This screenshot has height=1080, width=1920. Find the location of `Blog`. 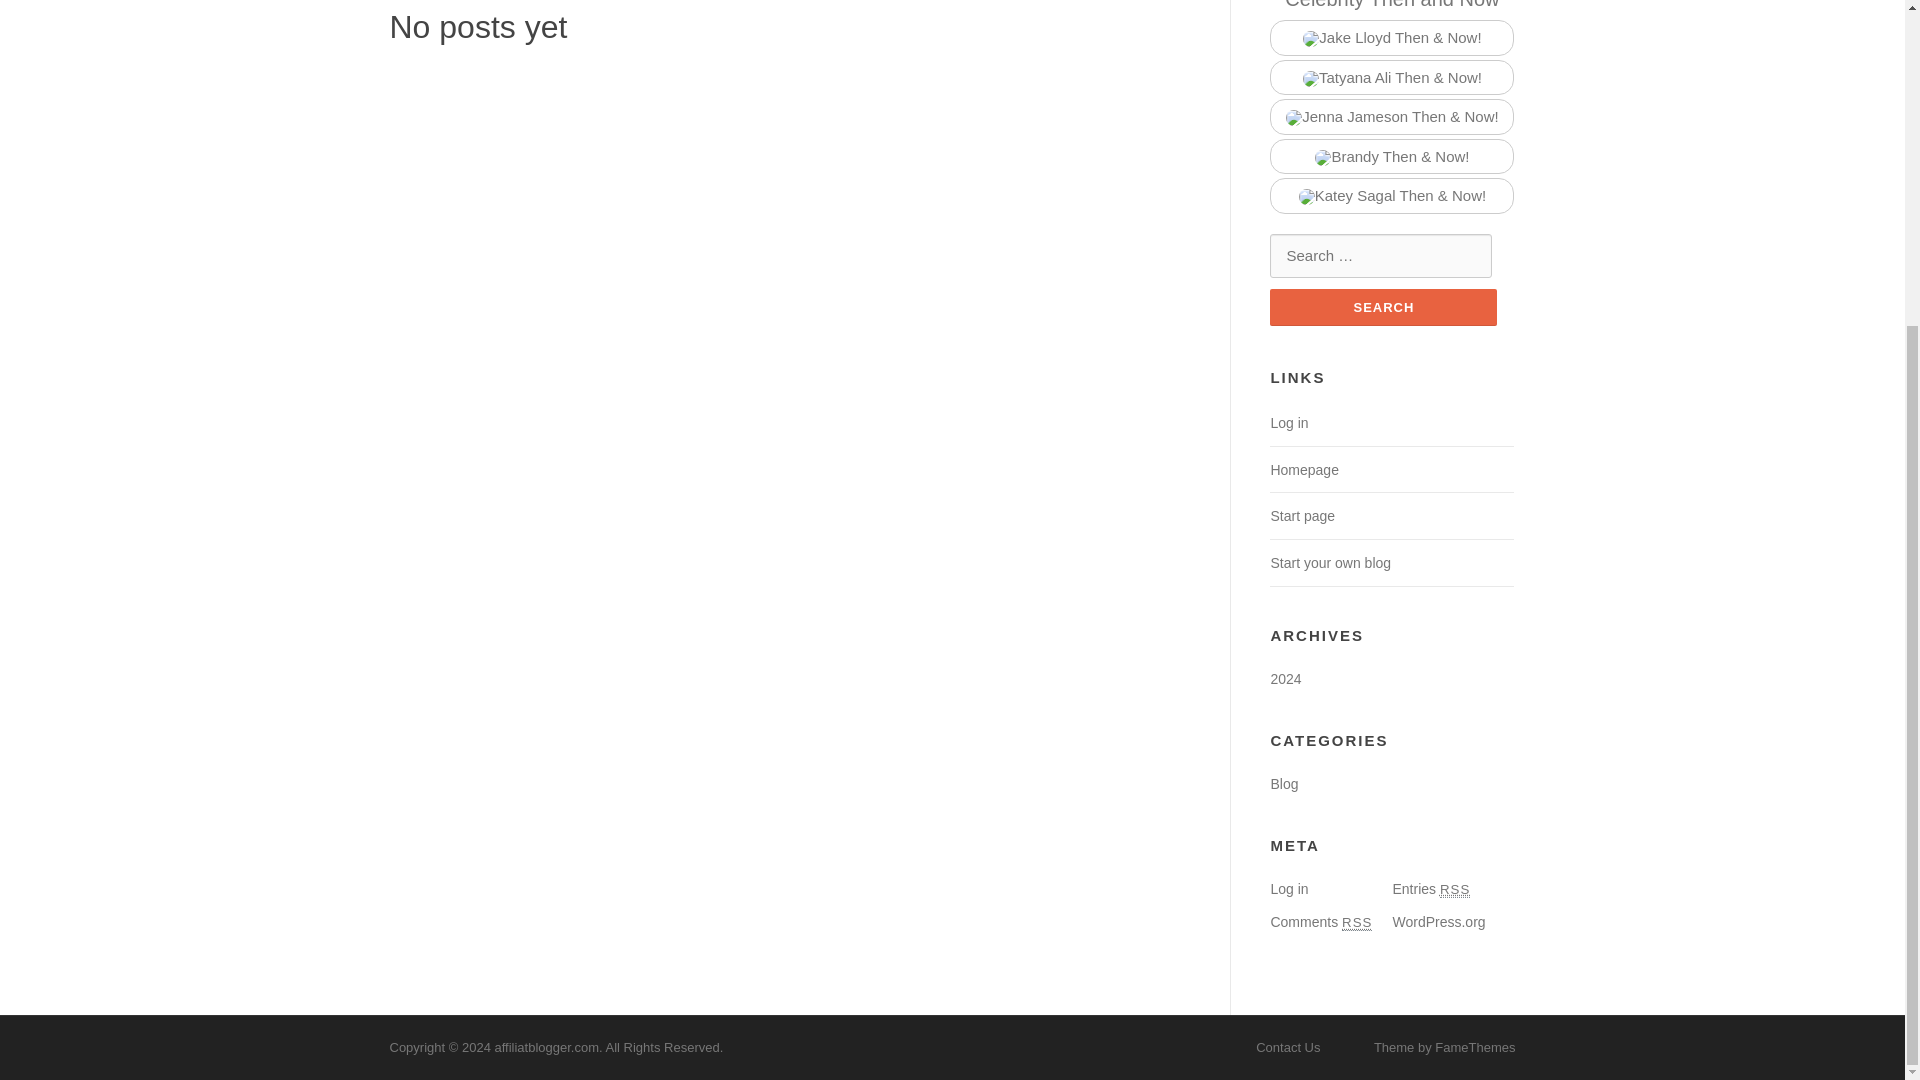

Blog is located at coordinates (1283, 784).